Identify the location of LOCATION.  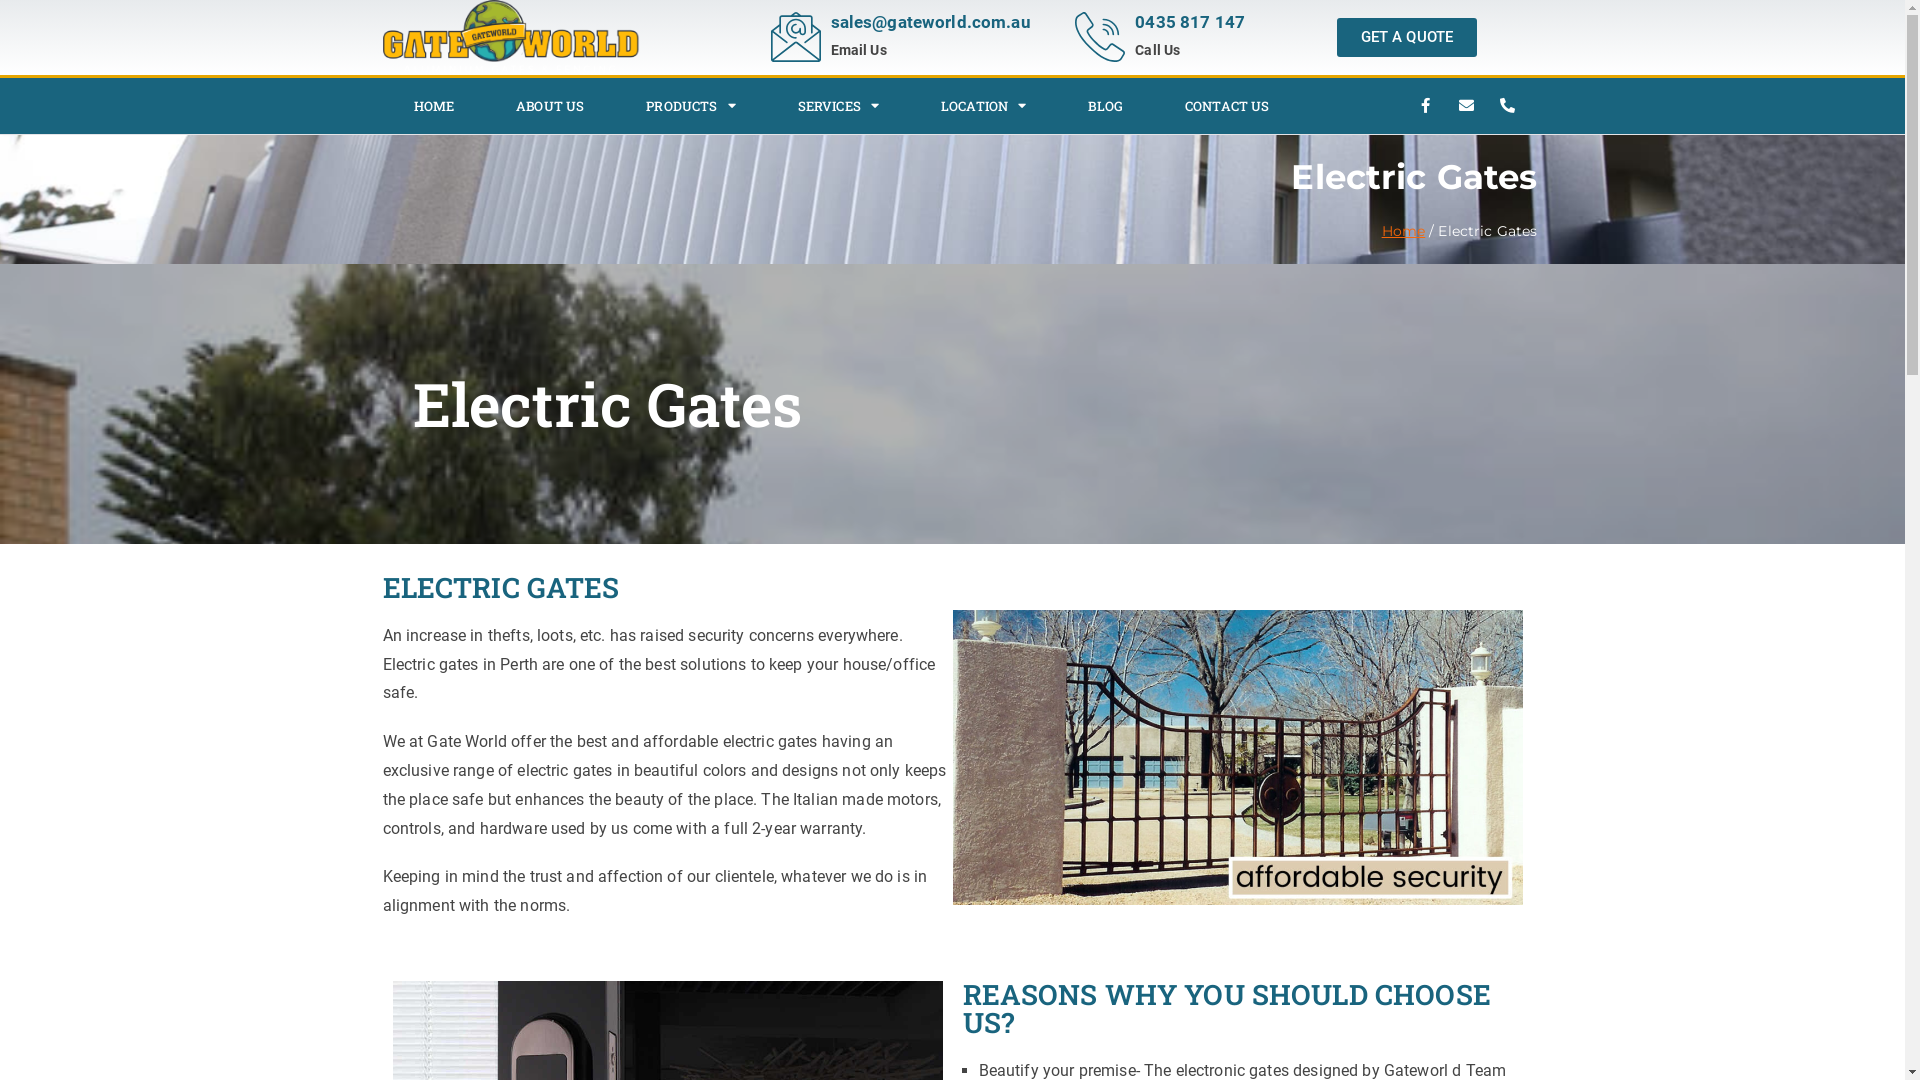
(984, 106).